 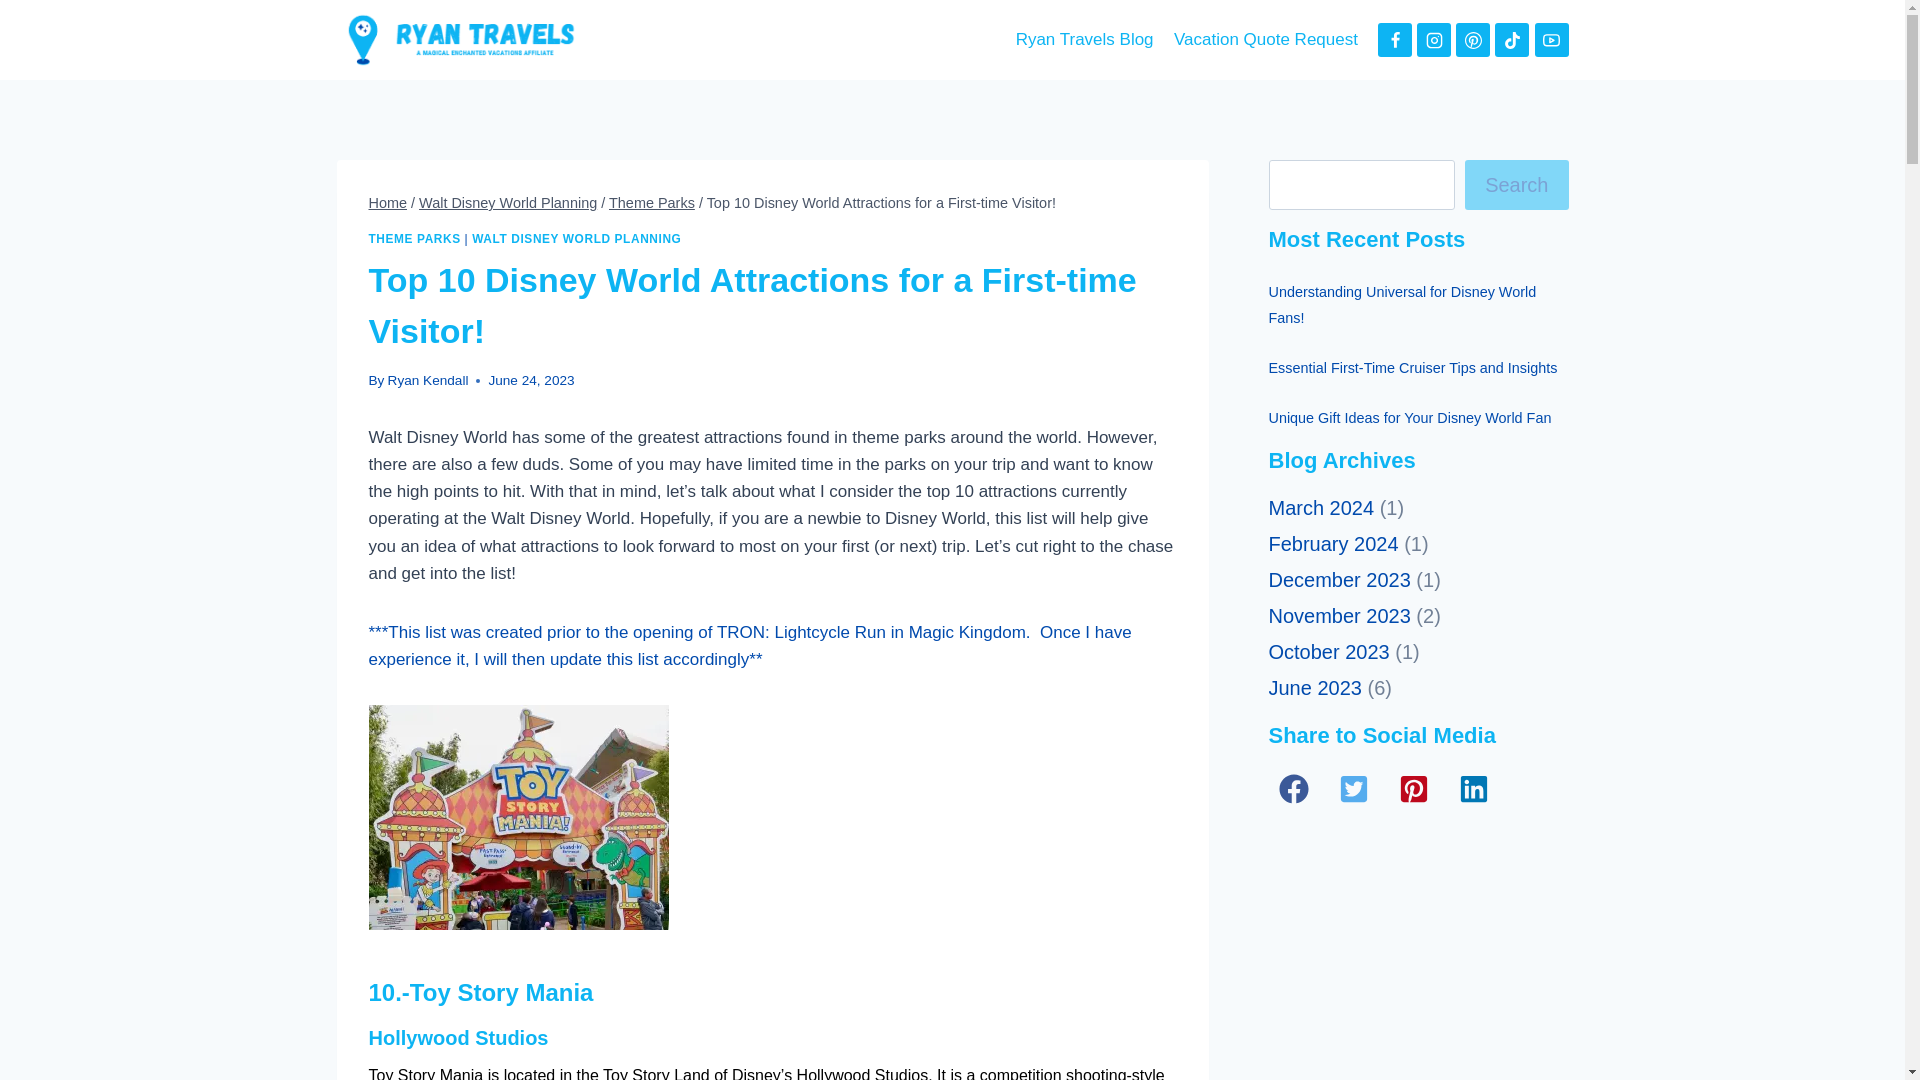 What do you see at coordinates (1265, 40) in the screenshot?
I see `Vacation Quote Request` at bounding box center [1265, 40].